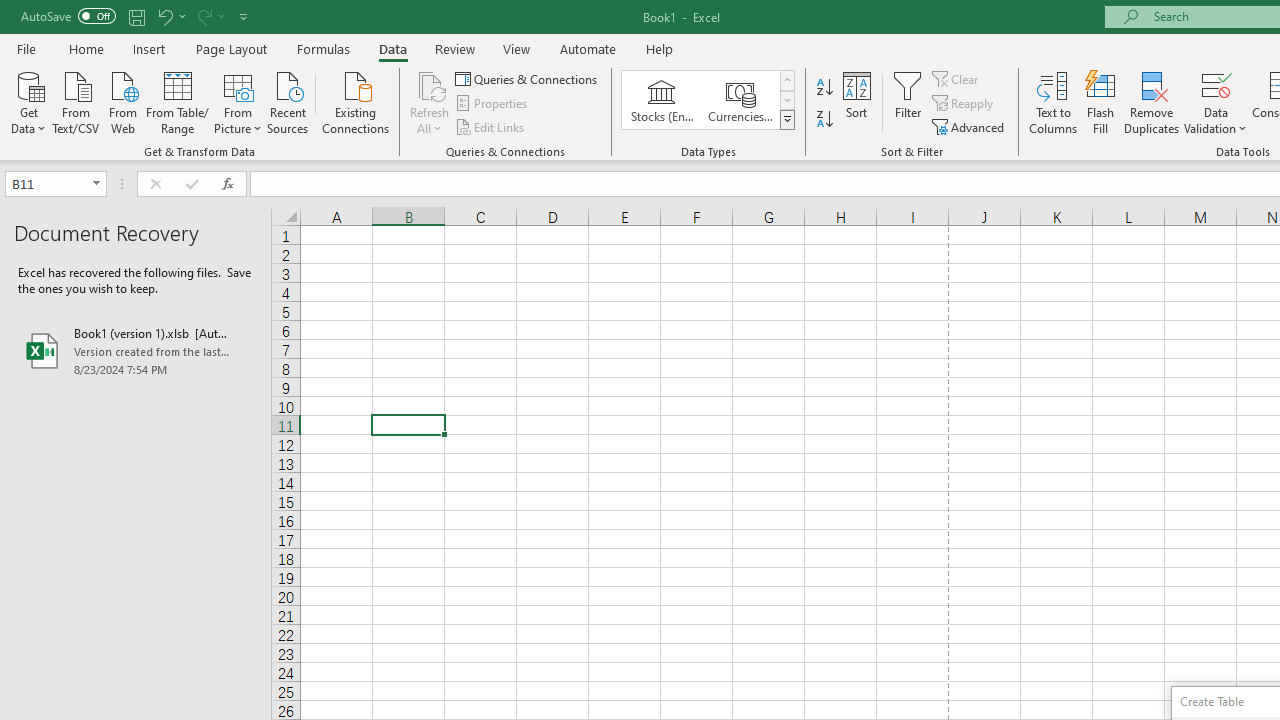 The width and height of the screenshot is (1280, 720). Describe the element at coordinates (288, 101) in the screenshot. I see `Recent Sources` at that location.